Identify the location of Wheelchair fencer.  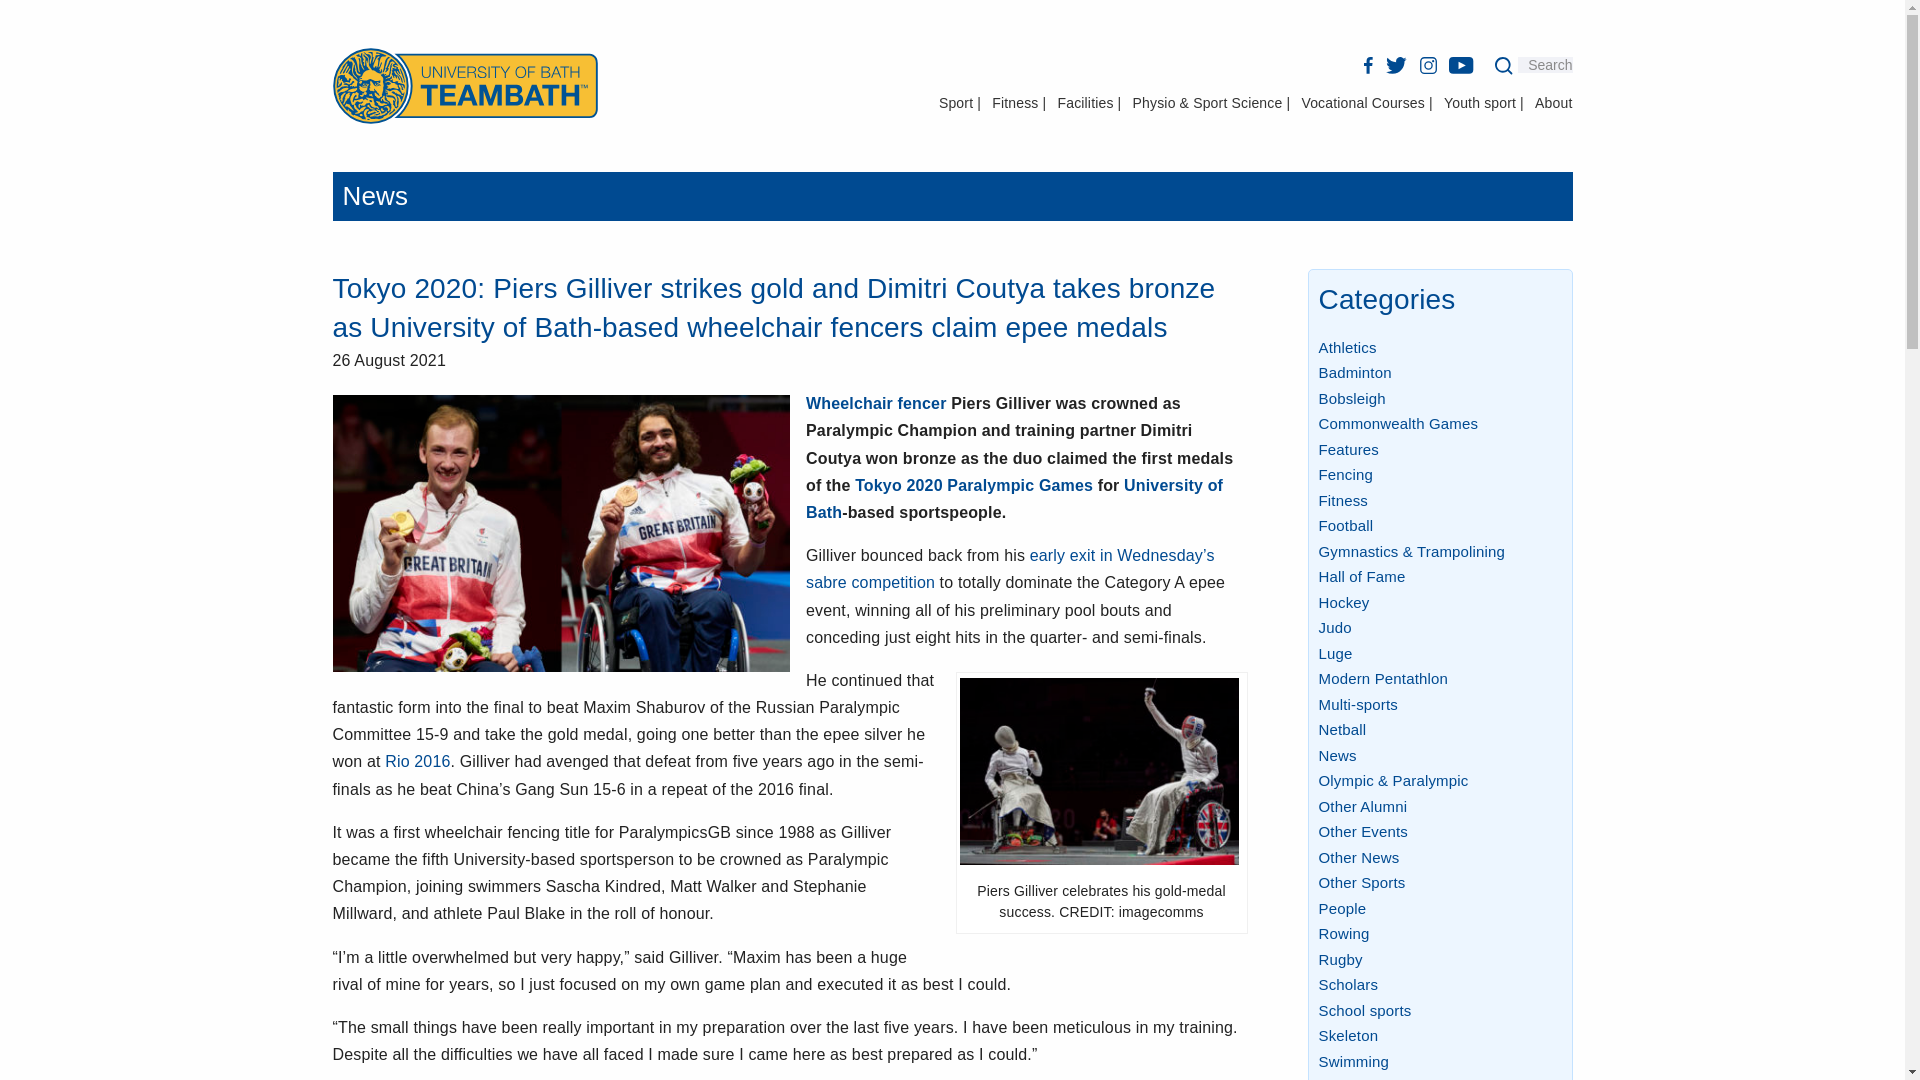
(876, 403).